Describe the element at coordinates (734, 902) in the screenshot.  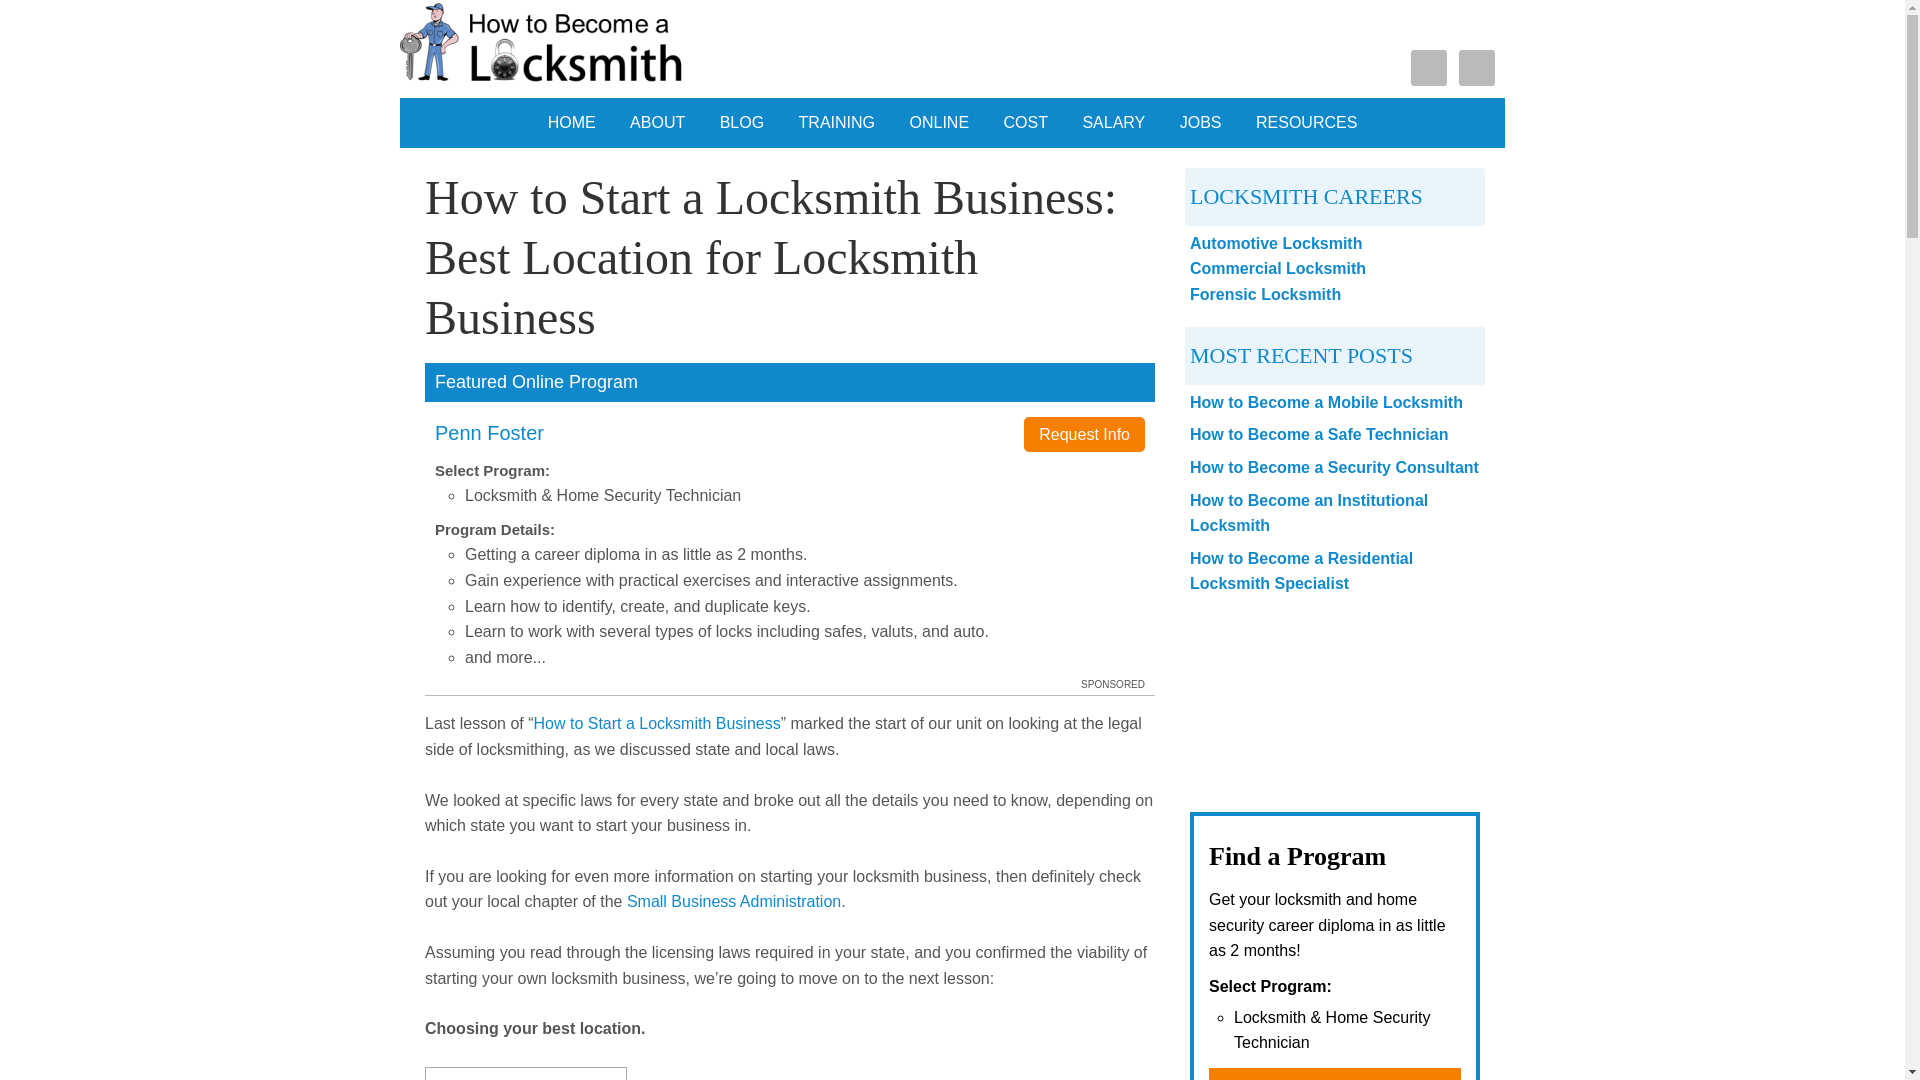
I see `Small Business Administration` at that location.